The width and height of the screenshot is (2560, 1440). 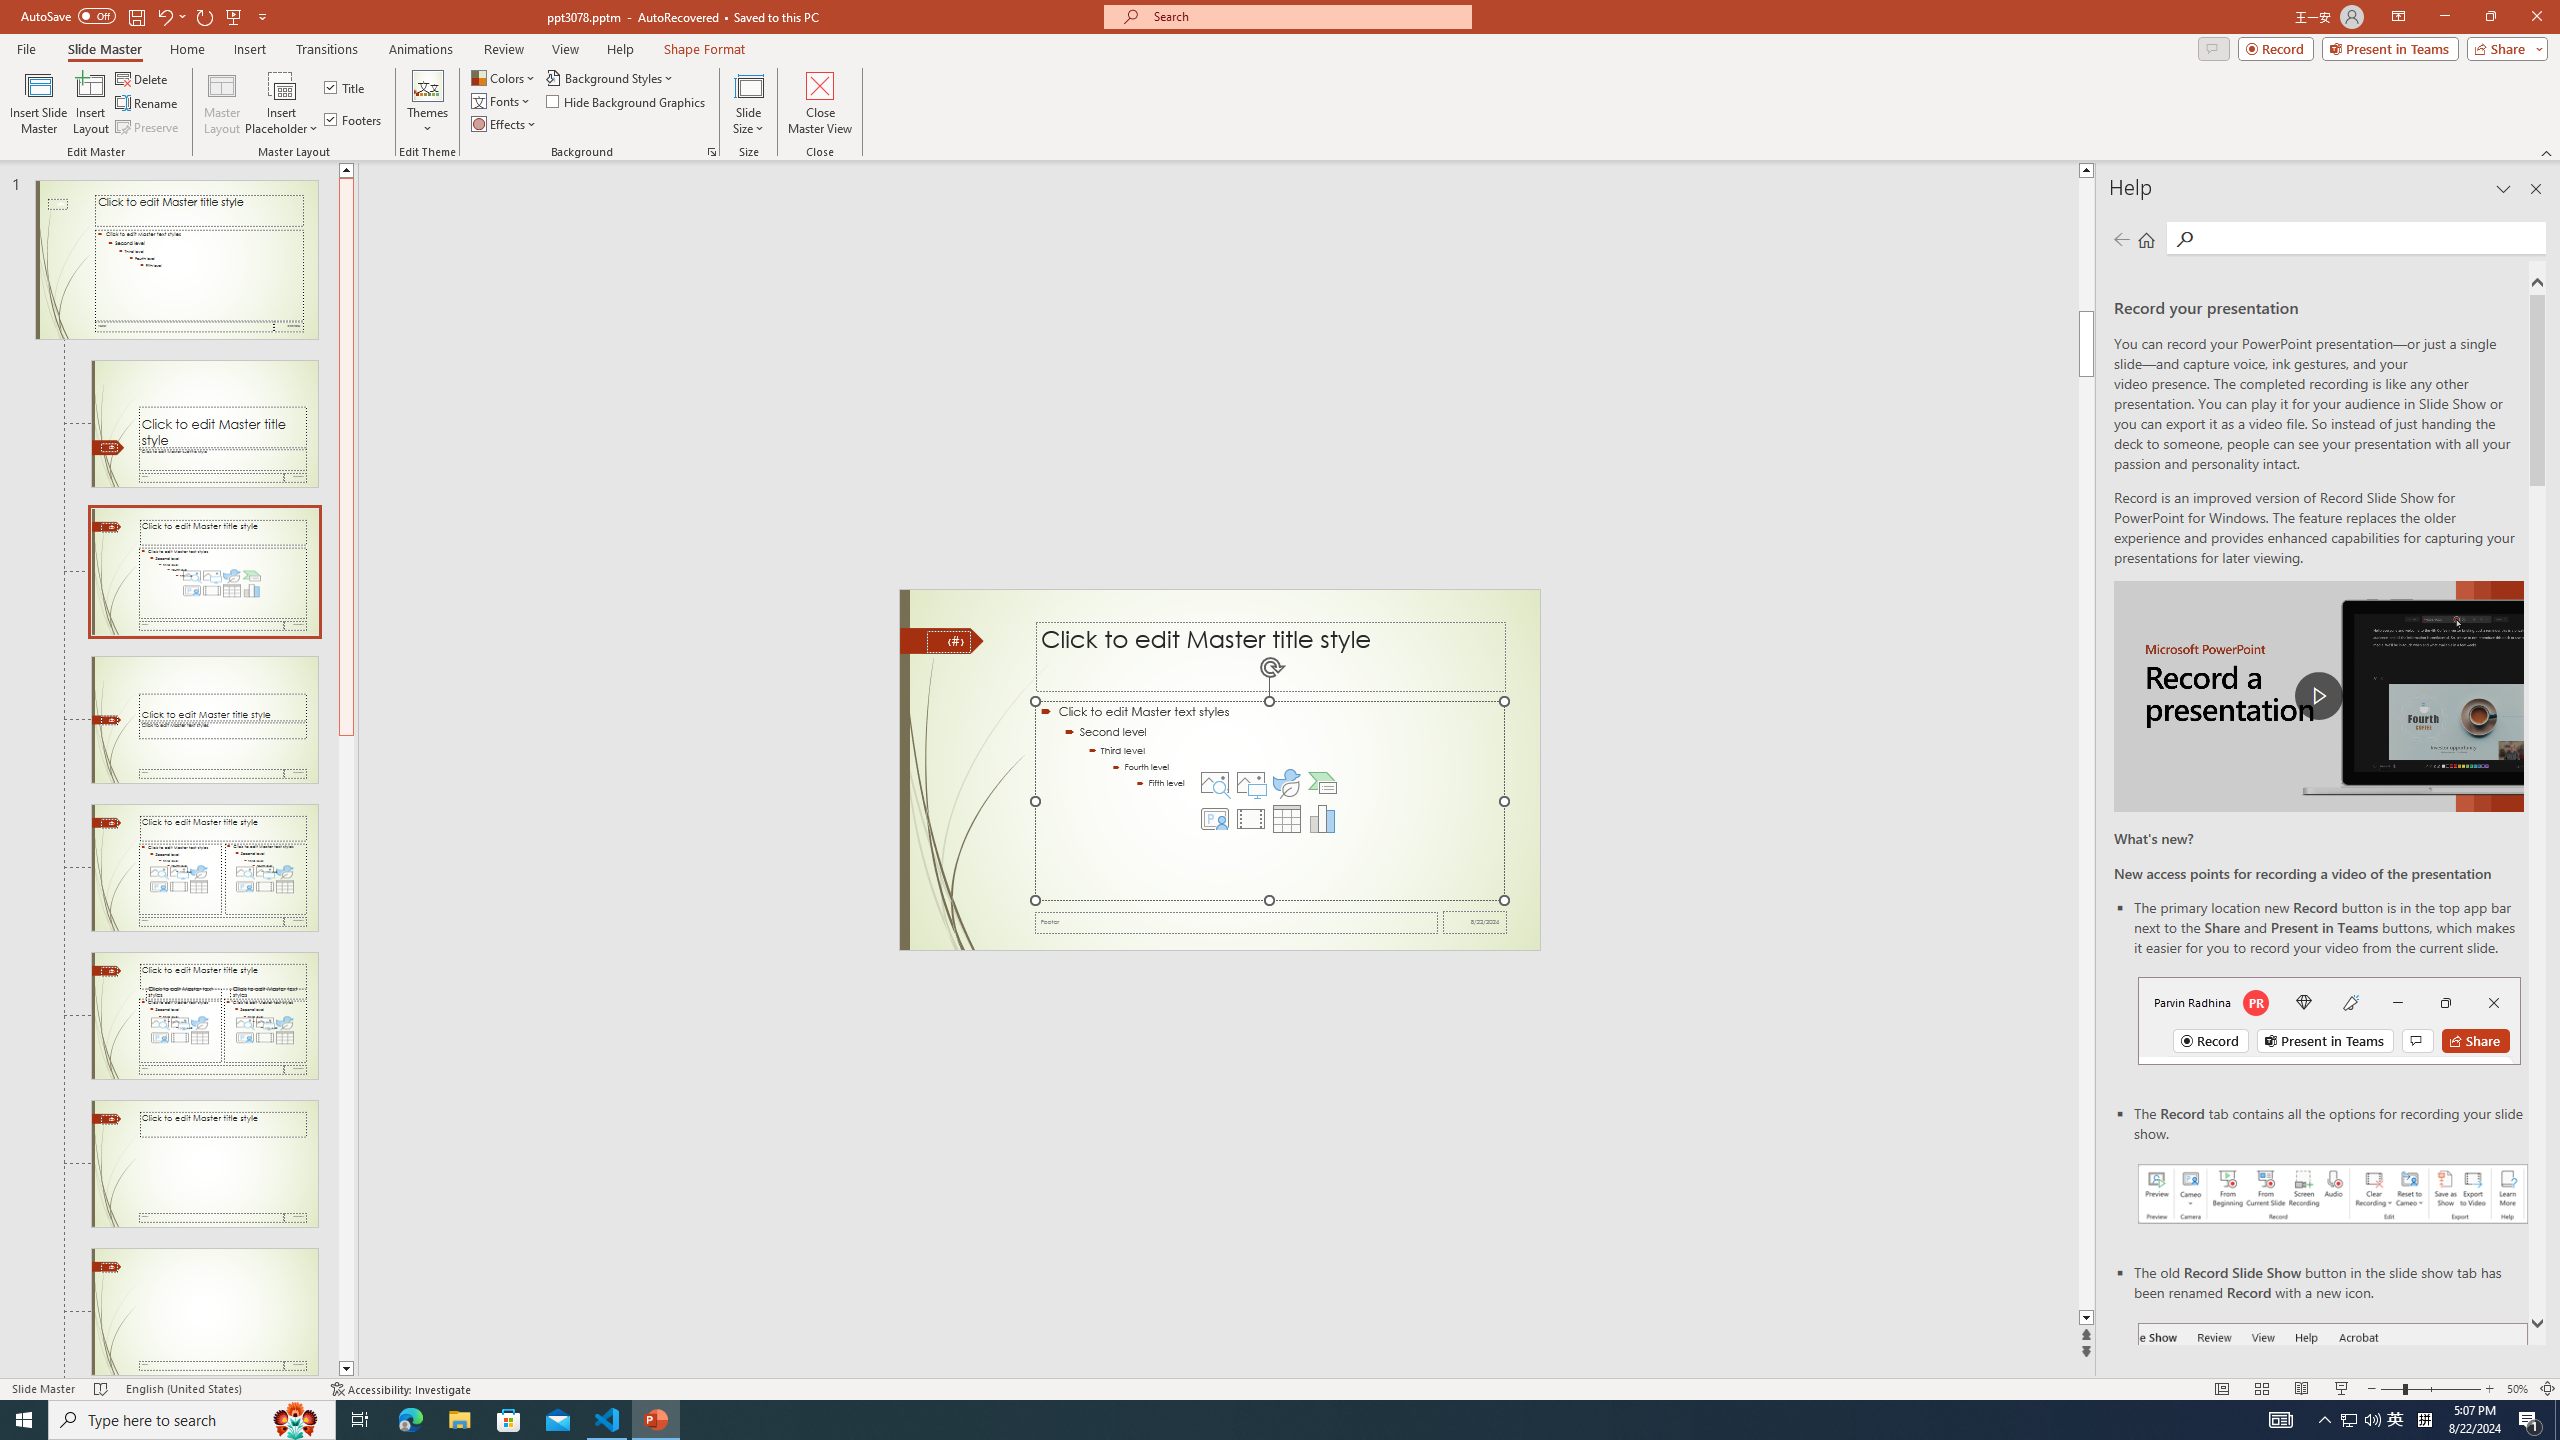 I want to click on Date, so click(x=1475, y=922).